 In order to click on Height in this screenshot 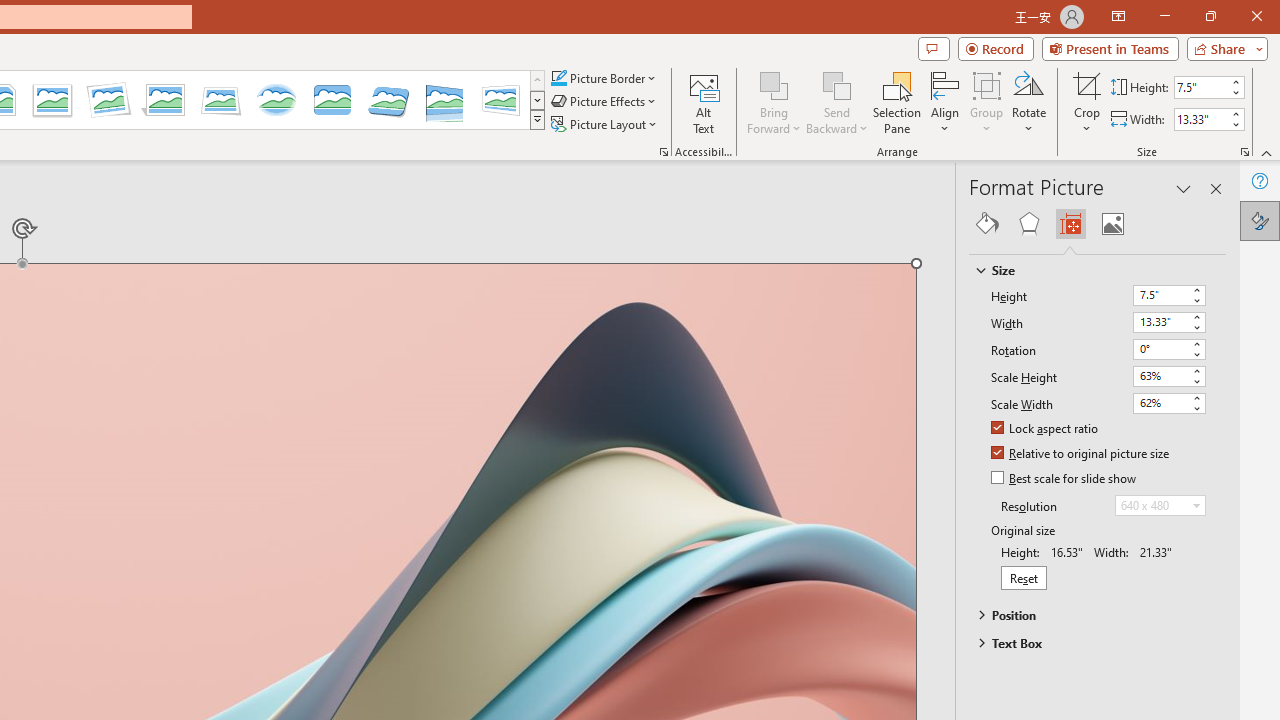, I will do `click(1168, 296)`.